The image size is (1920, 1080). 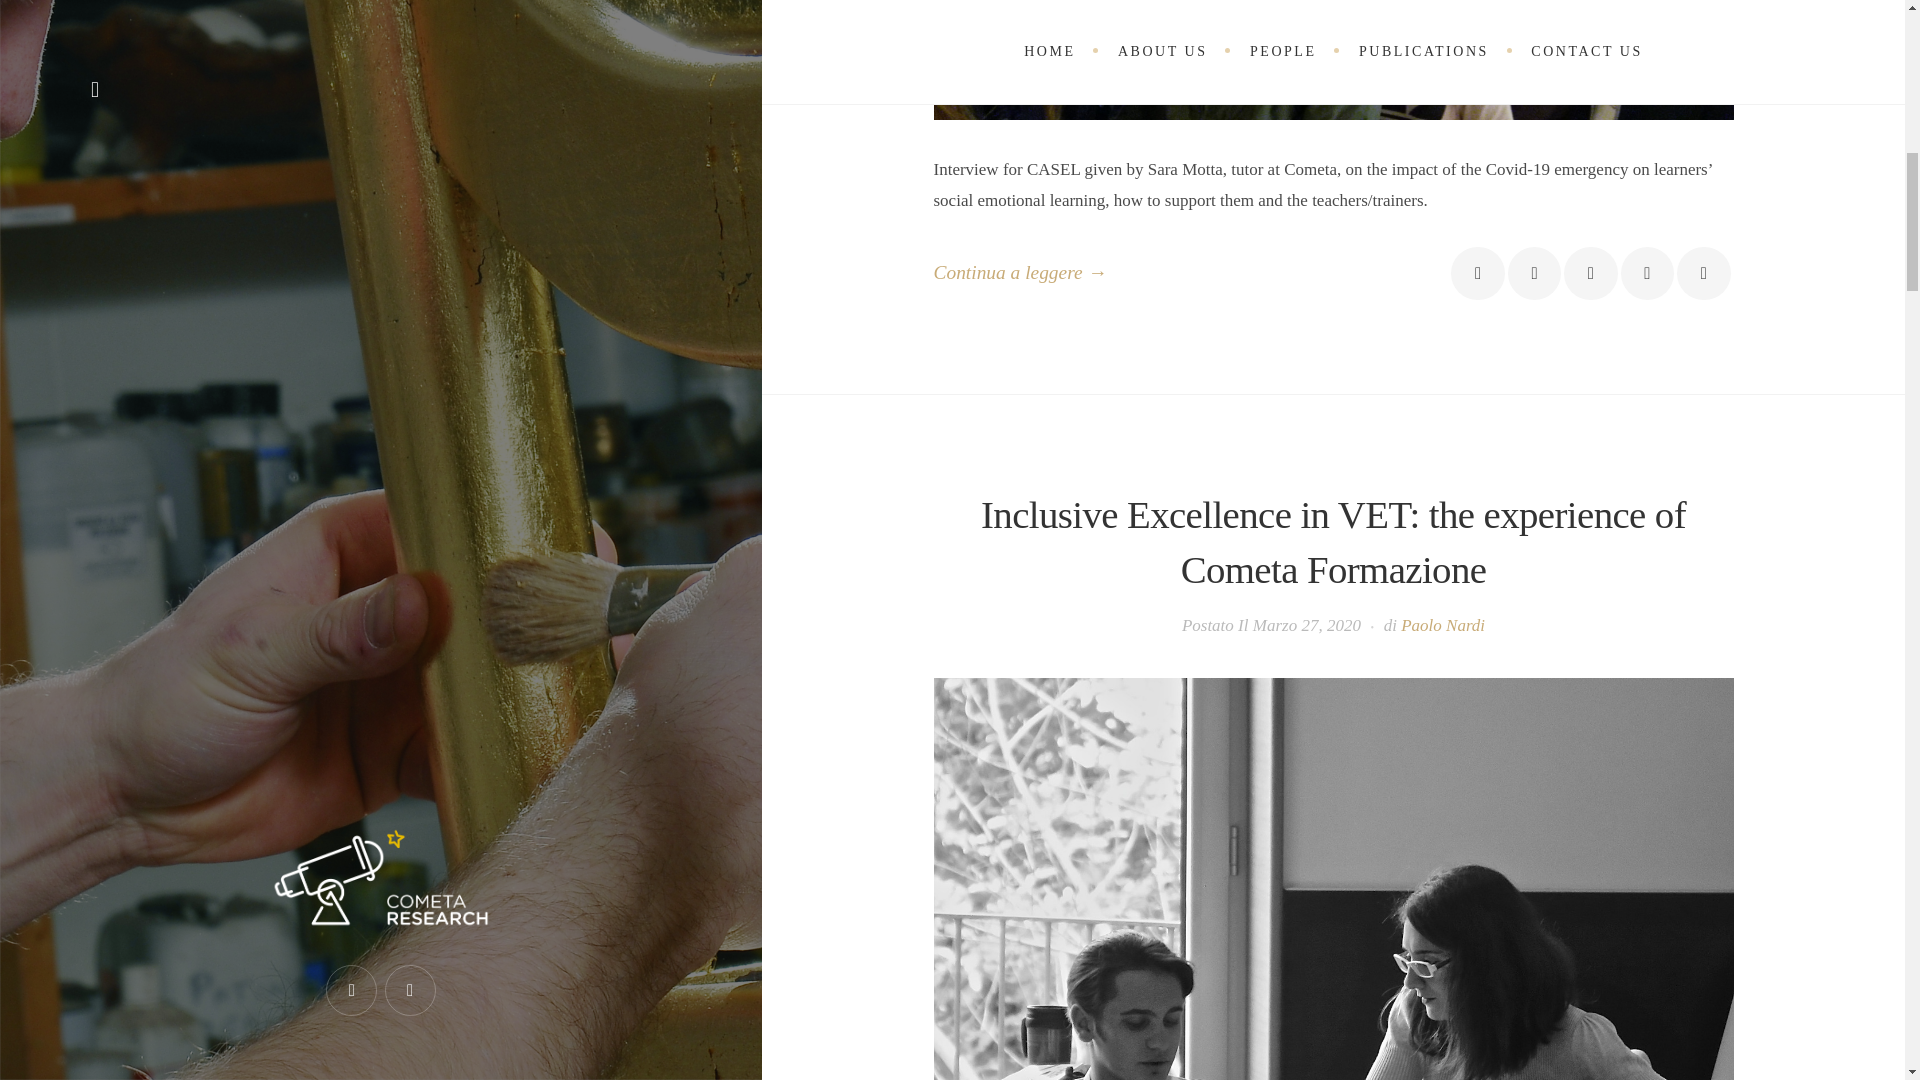 I want to click on Condividi su Tumblr, so click(x=1702, y=274).